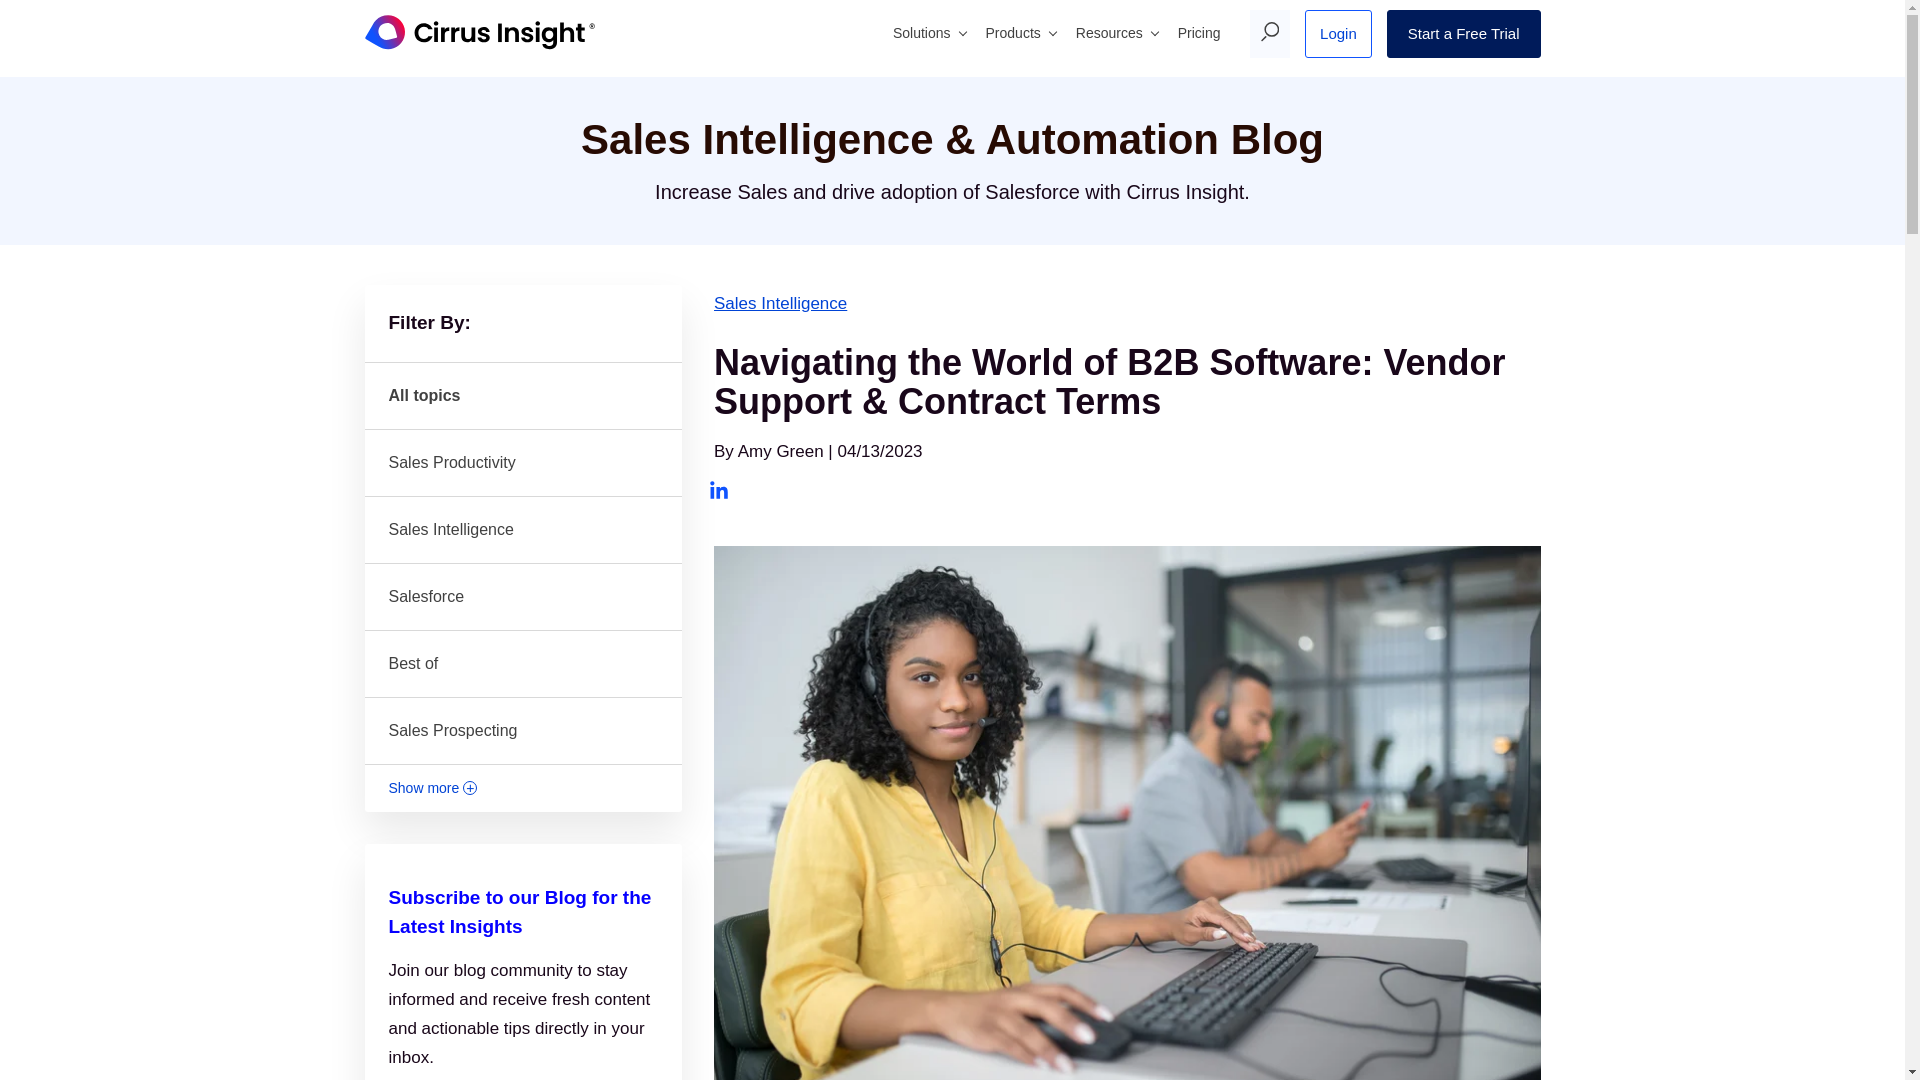 The height and width of the screenshot is (1080, 1920). I want to click on Products, so click(1020, 34).